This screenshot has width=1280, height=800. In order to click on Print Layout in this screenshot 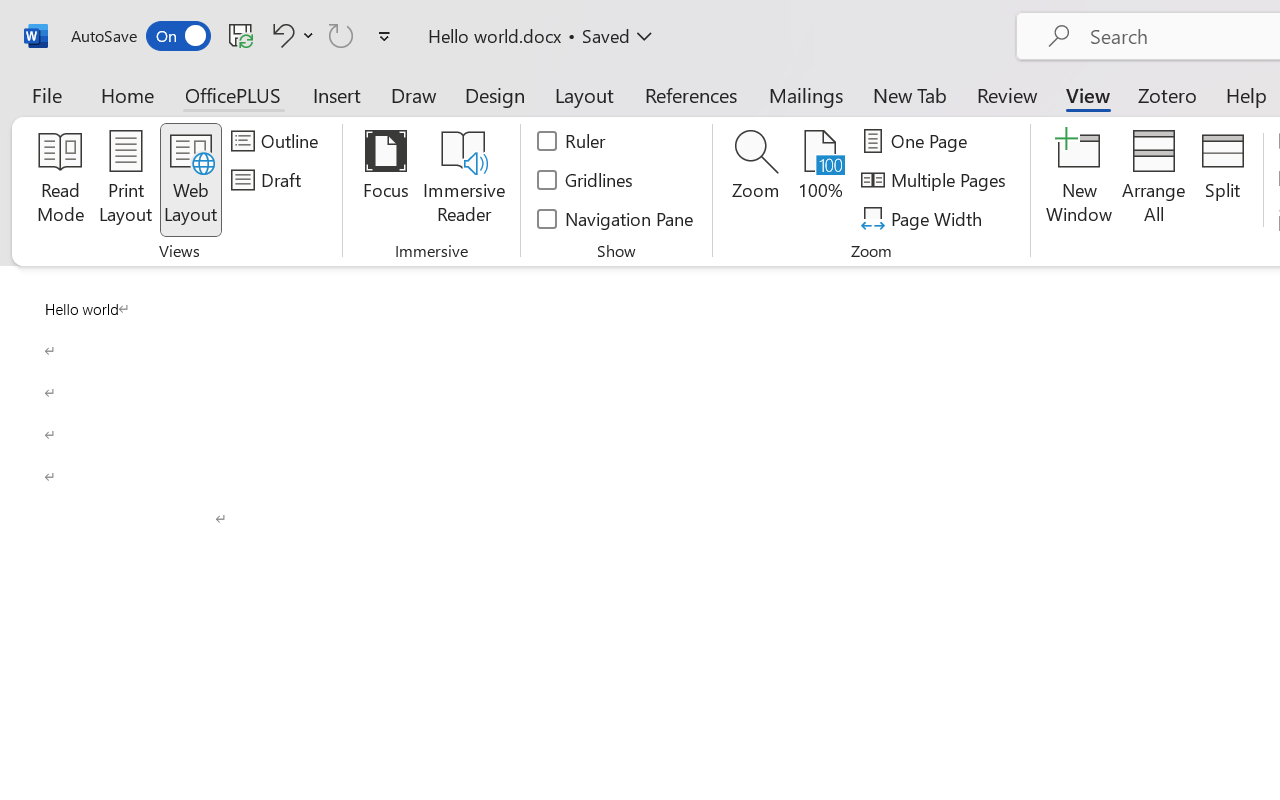, I will do `click(126, 180)`.